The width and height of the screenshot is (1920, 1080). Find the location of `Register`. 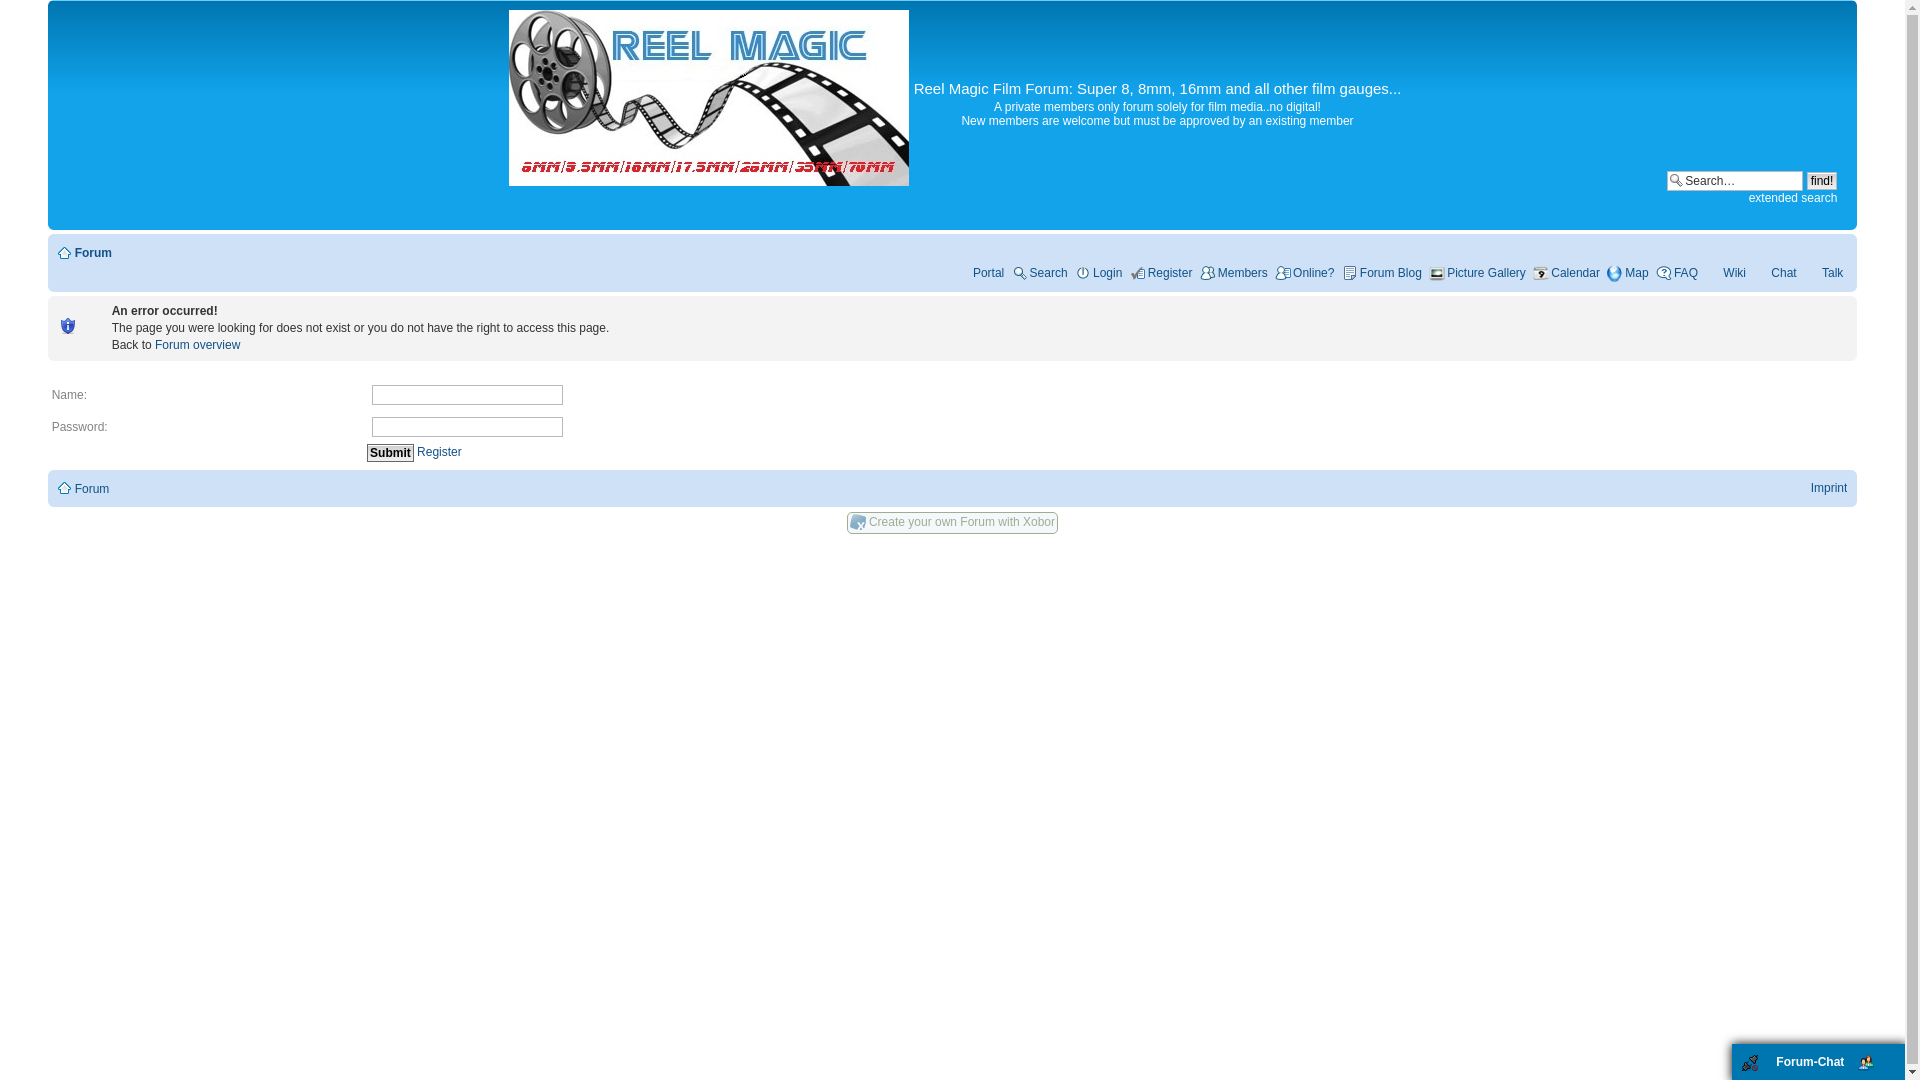

Register is located at coordinates (439, 452).